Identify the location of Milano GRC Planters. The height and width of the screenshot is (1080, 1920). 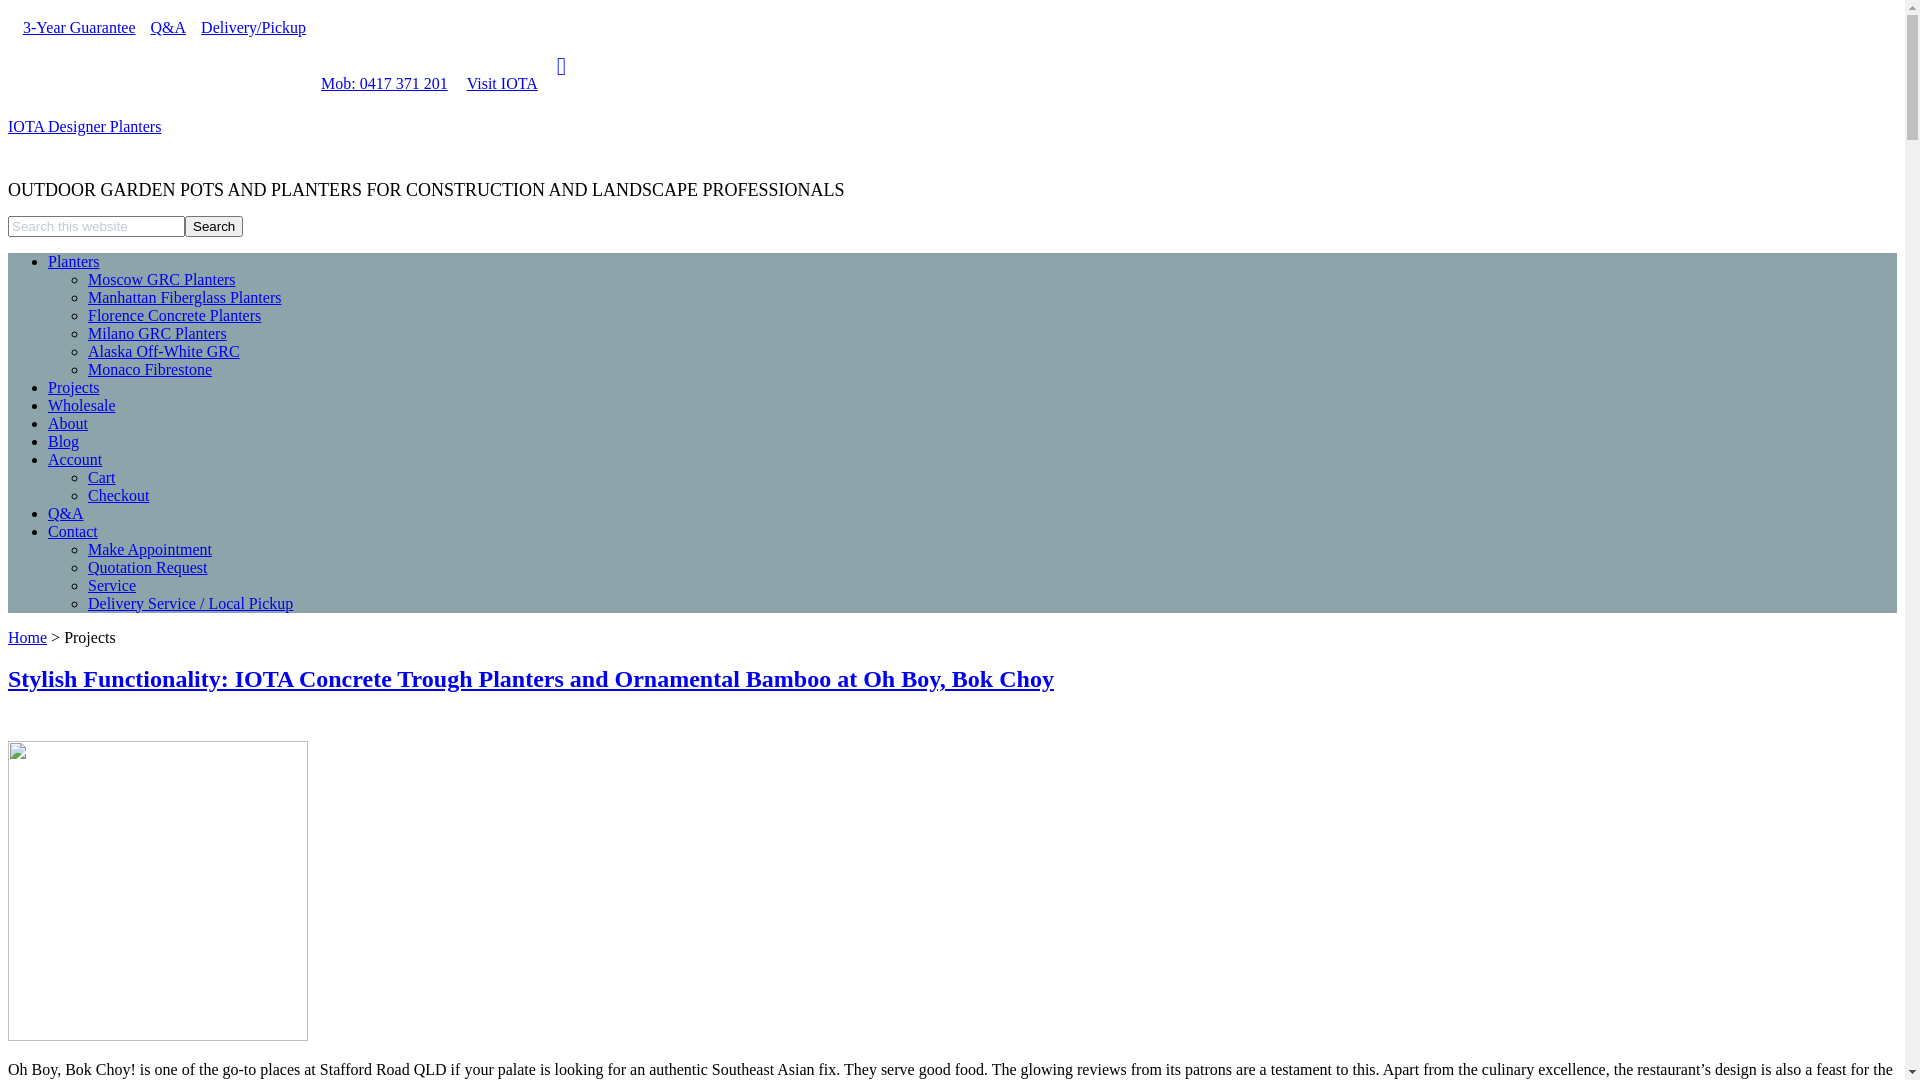
(158, 334).